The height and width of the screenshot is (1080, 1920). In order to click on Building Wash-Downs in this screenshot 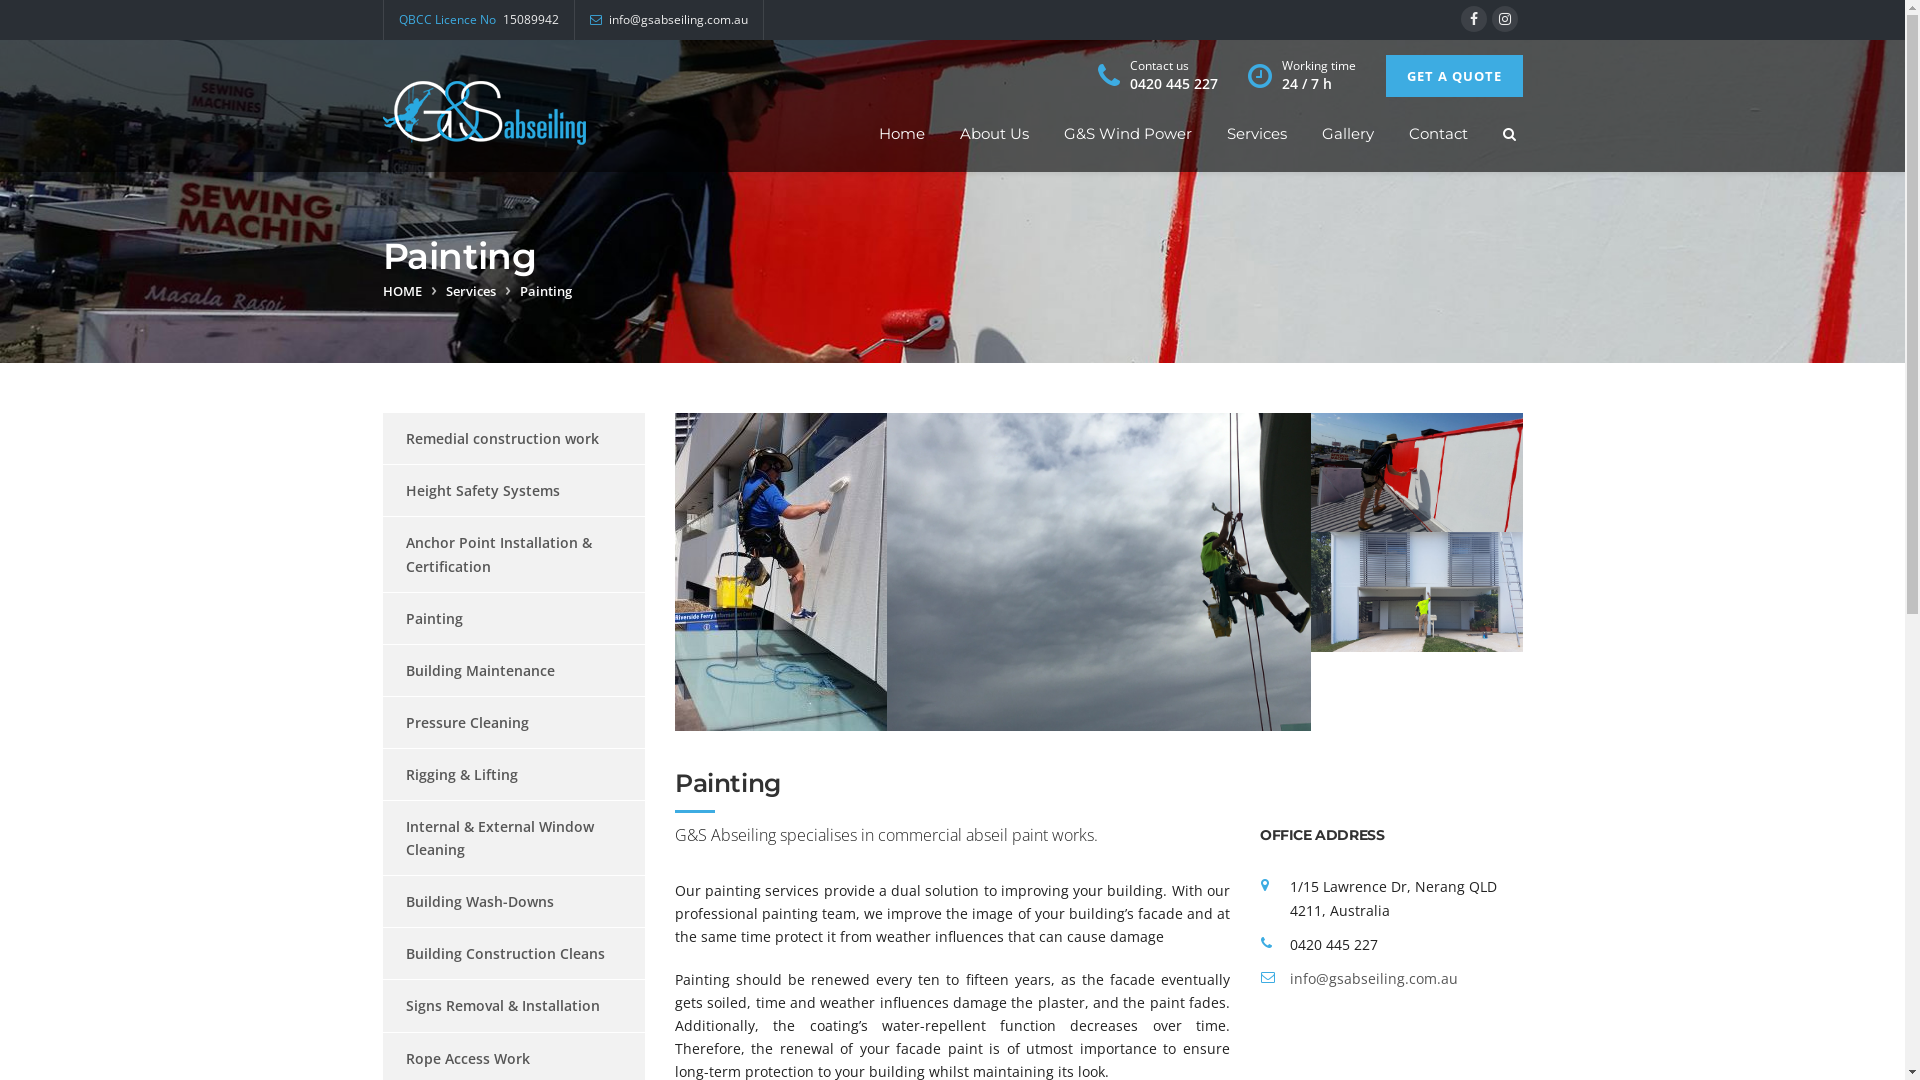, I will do `click(468, 902)`.